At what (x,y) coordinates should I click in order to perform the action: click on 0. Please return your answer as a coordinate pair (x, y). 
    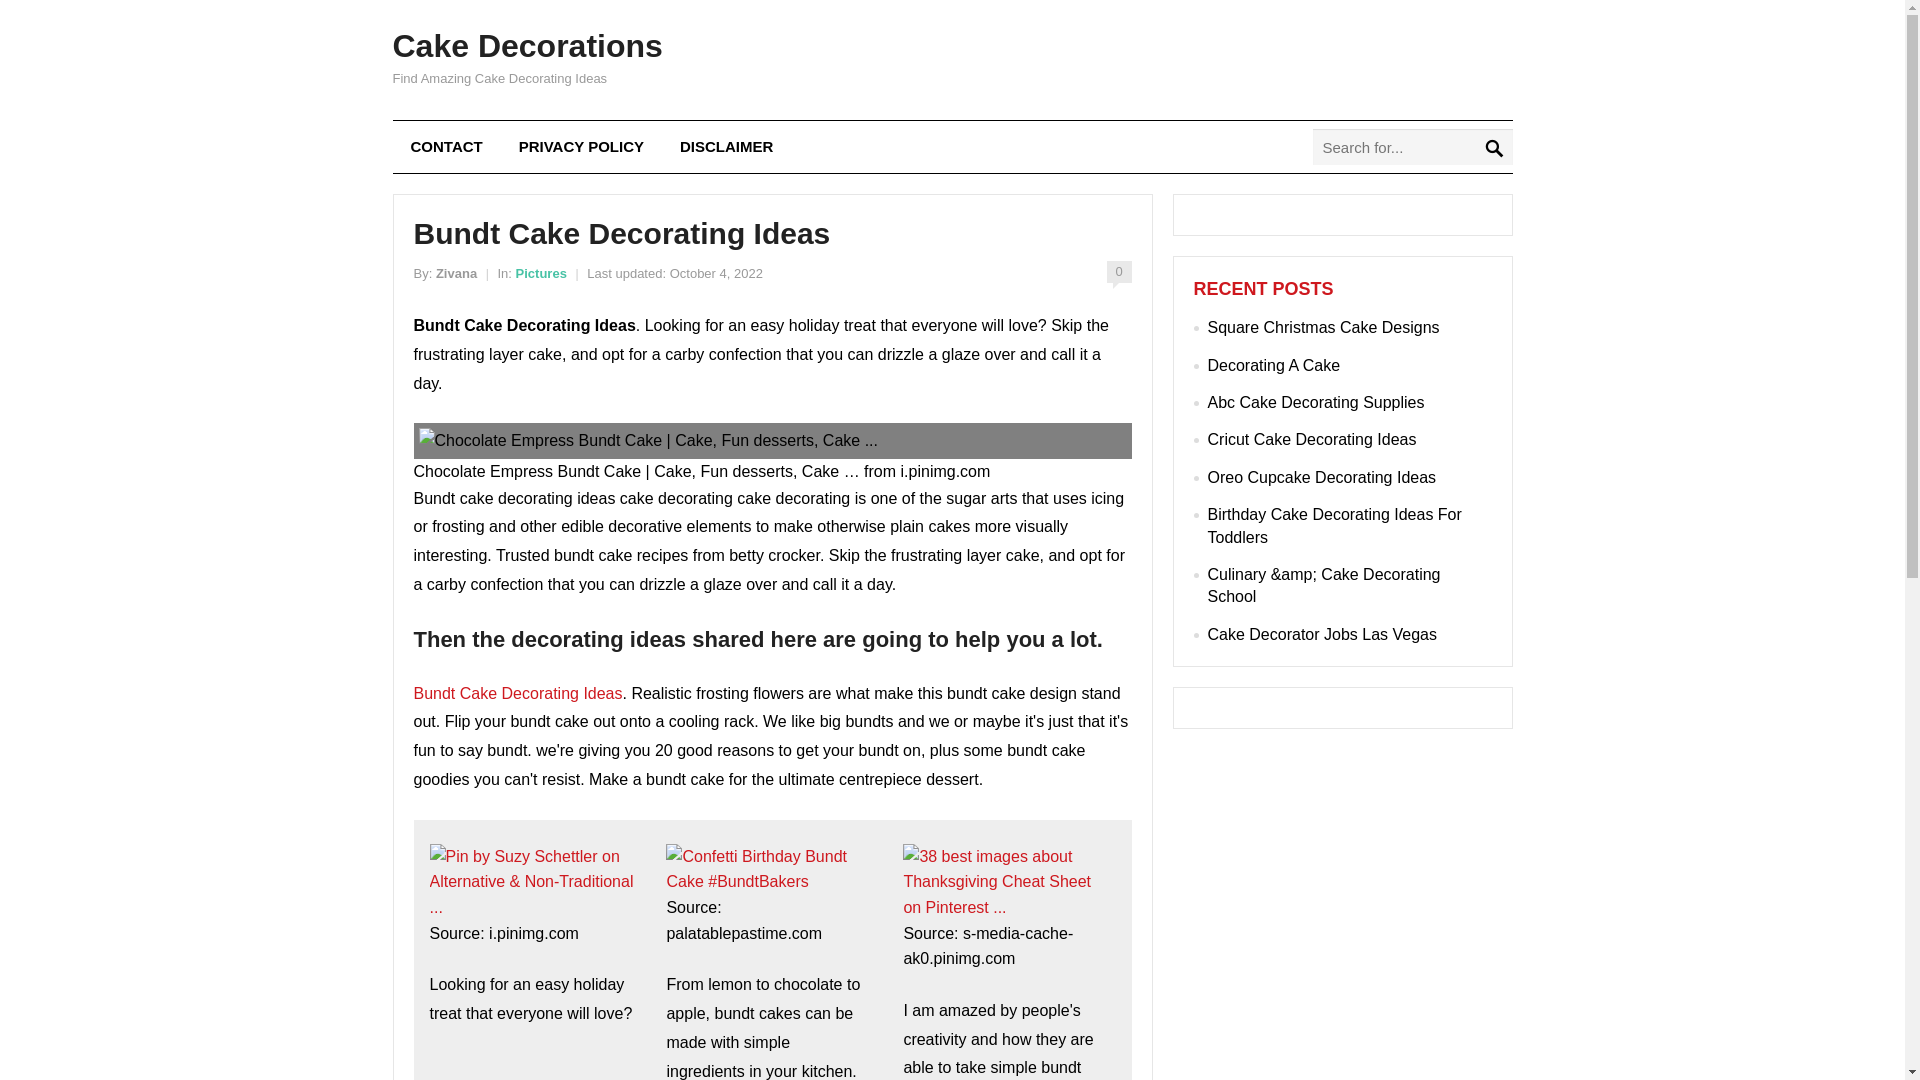
    Looking at the image, I should click on (1118, 270).